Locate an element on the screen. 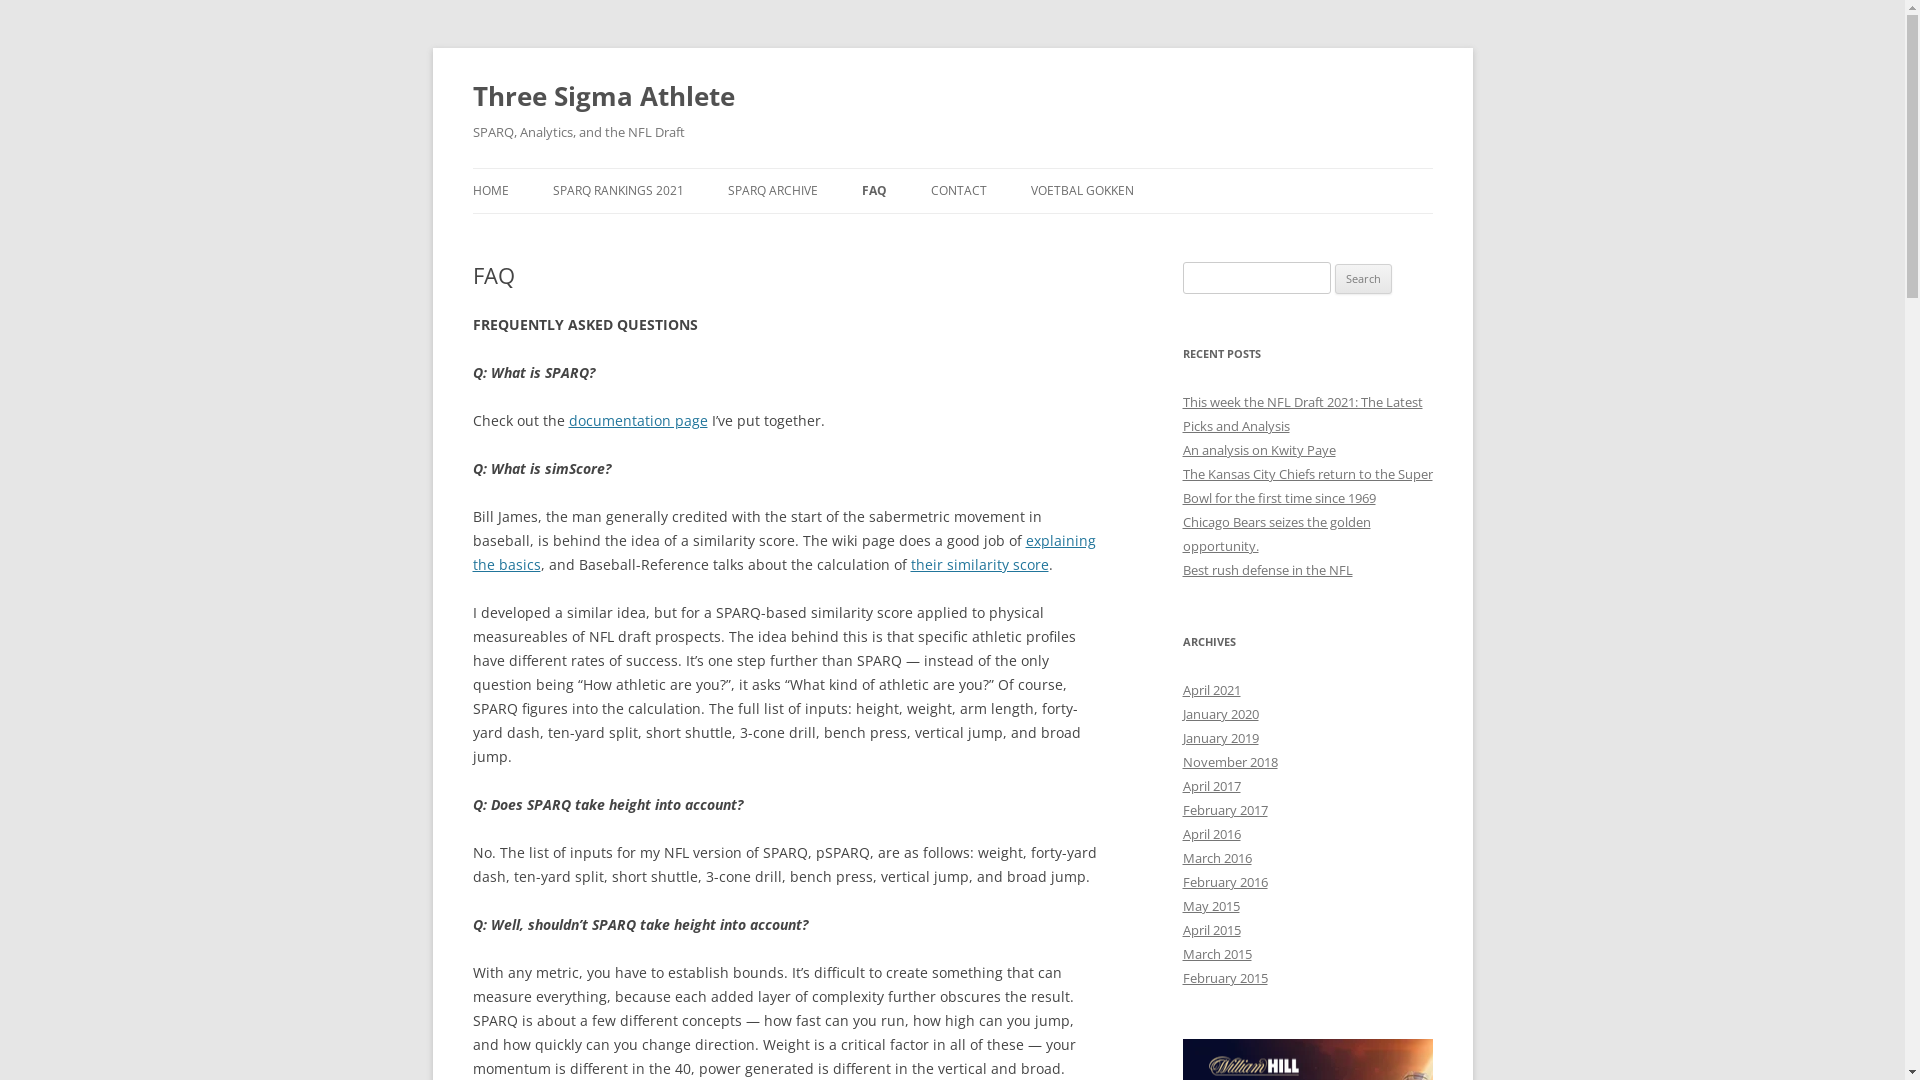 Image resolution: width=1920 pixels, height=1080 pixels. An analysis on Kwity Paye is located at coordinates (1258, 450).